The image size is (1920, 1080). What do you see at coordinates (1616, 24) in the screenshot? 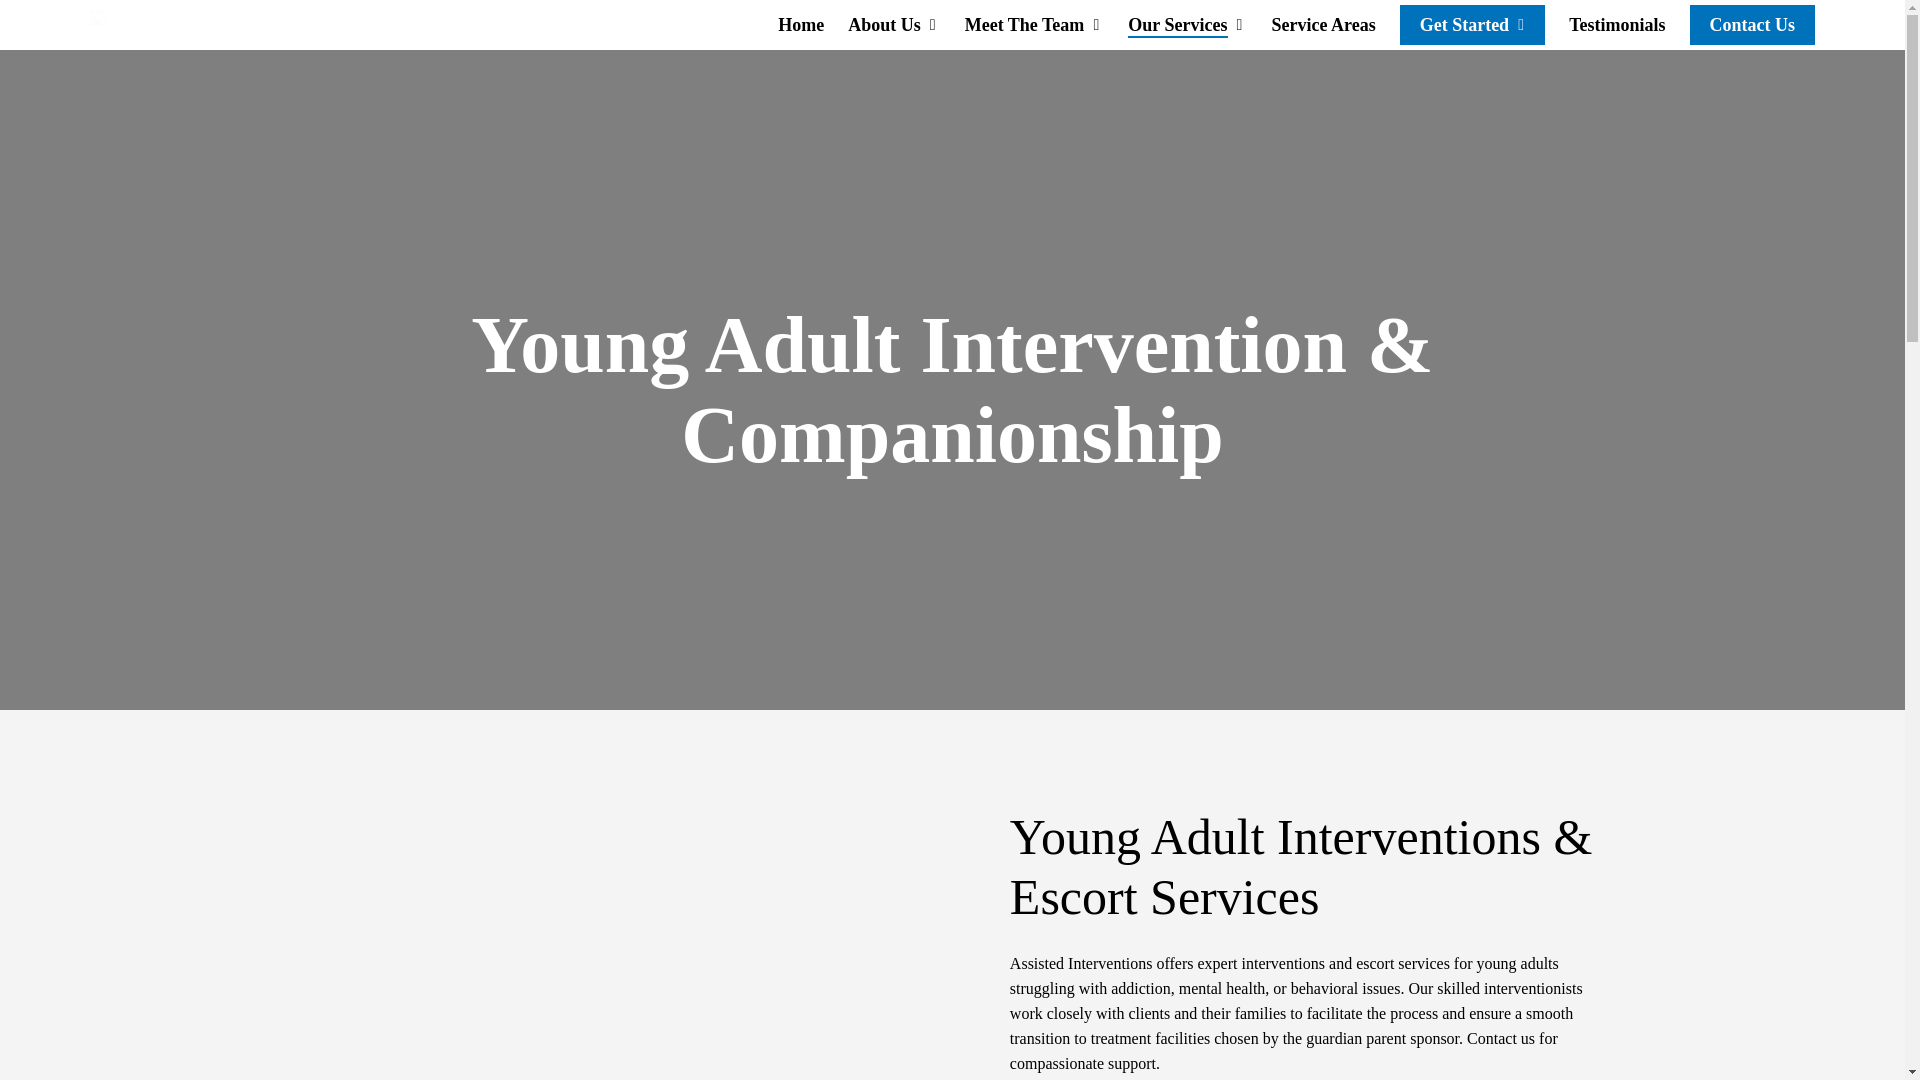
I see `Testimonials` at bounding box center [1616, 24].